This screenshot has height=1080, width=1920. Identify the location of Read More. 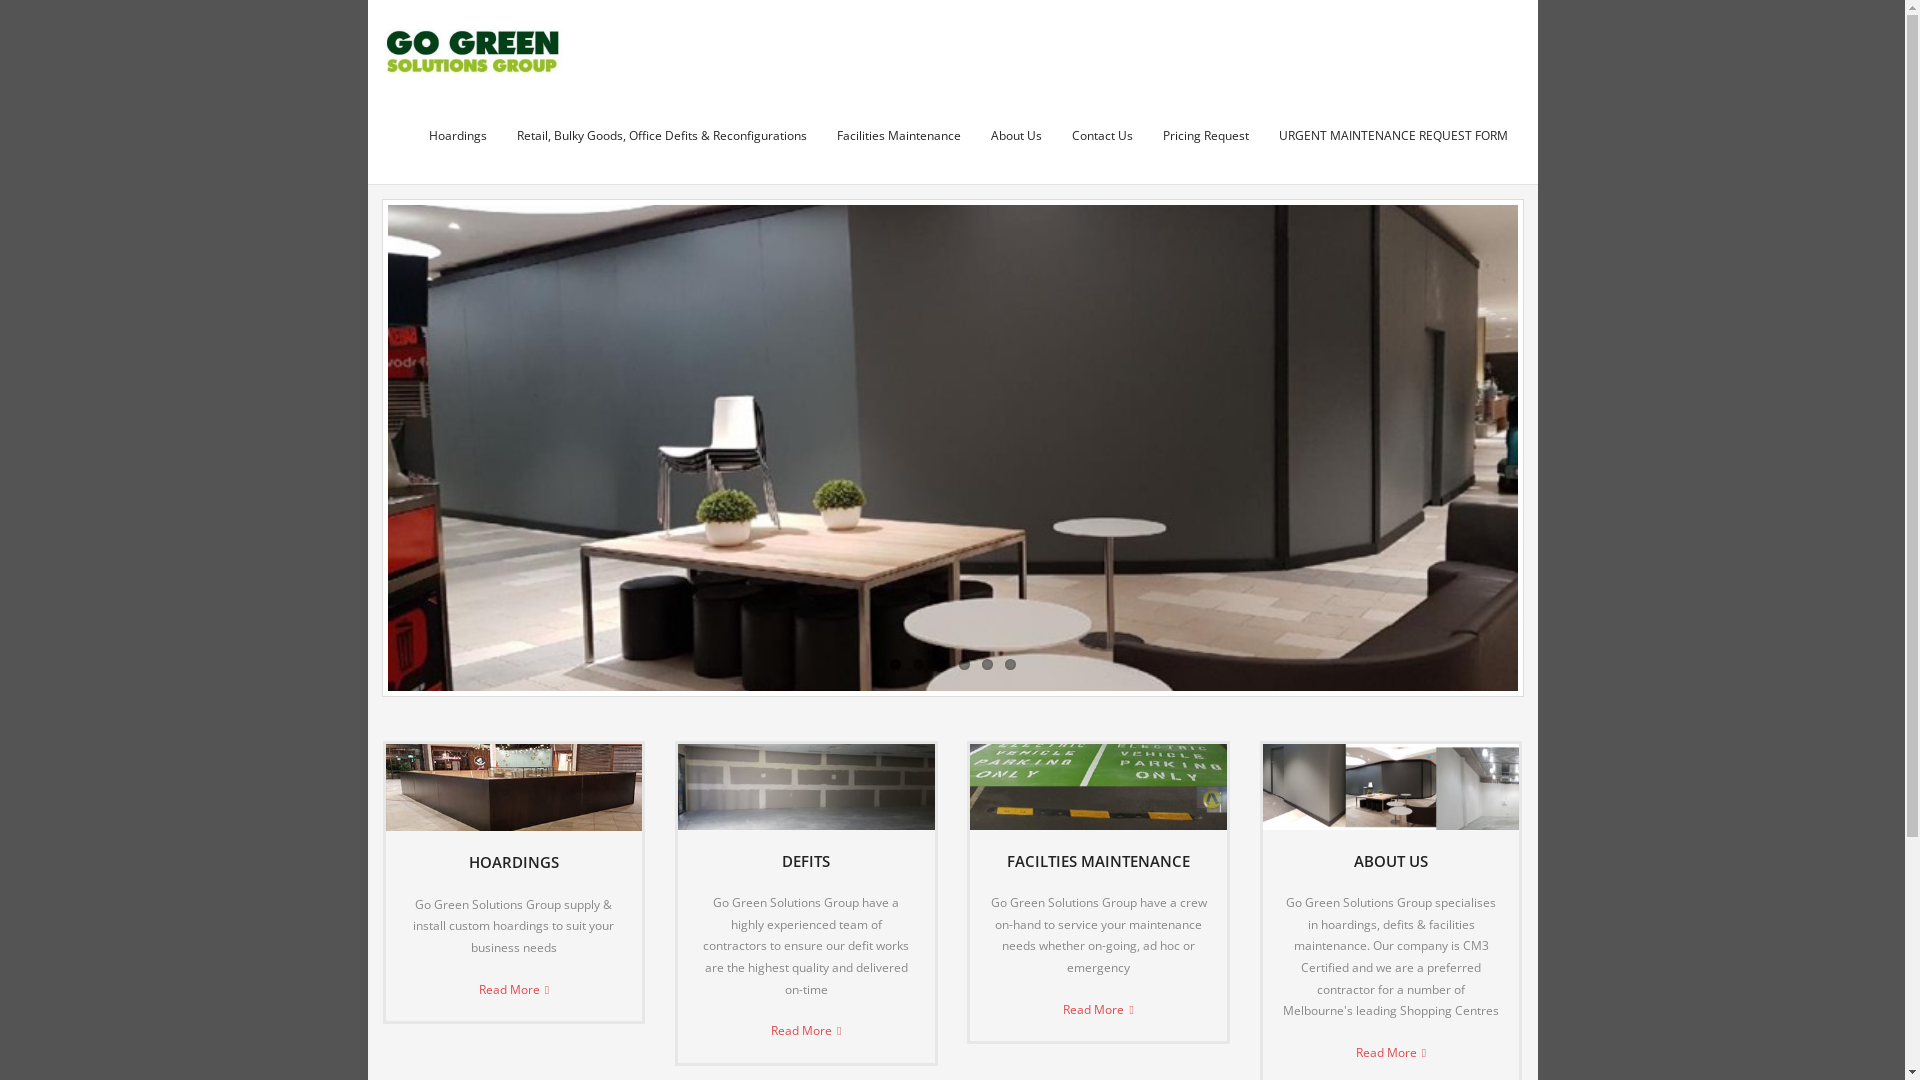
(514, 990).